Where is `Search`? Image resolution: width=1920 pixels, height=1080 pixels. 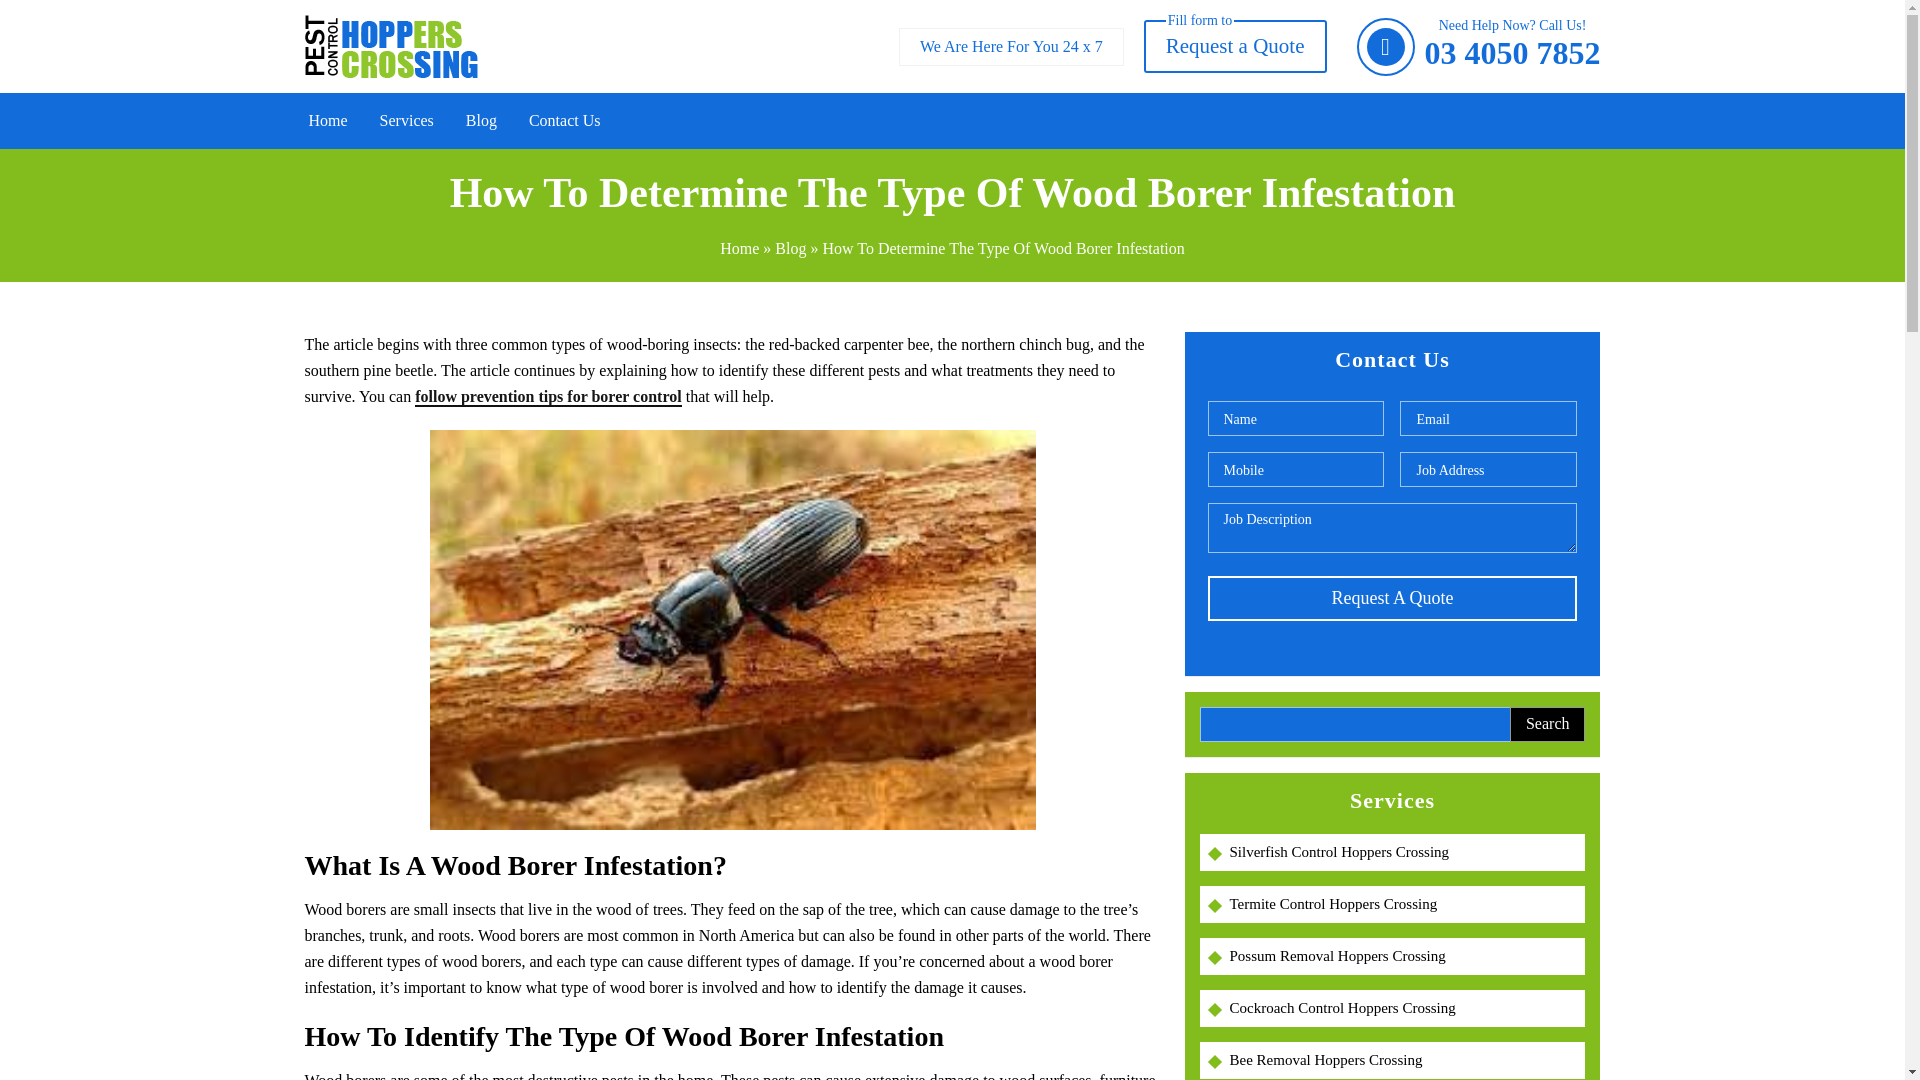 Search is located at coordinates (1547, 724).